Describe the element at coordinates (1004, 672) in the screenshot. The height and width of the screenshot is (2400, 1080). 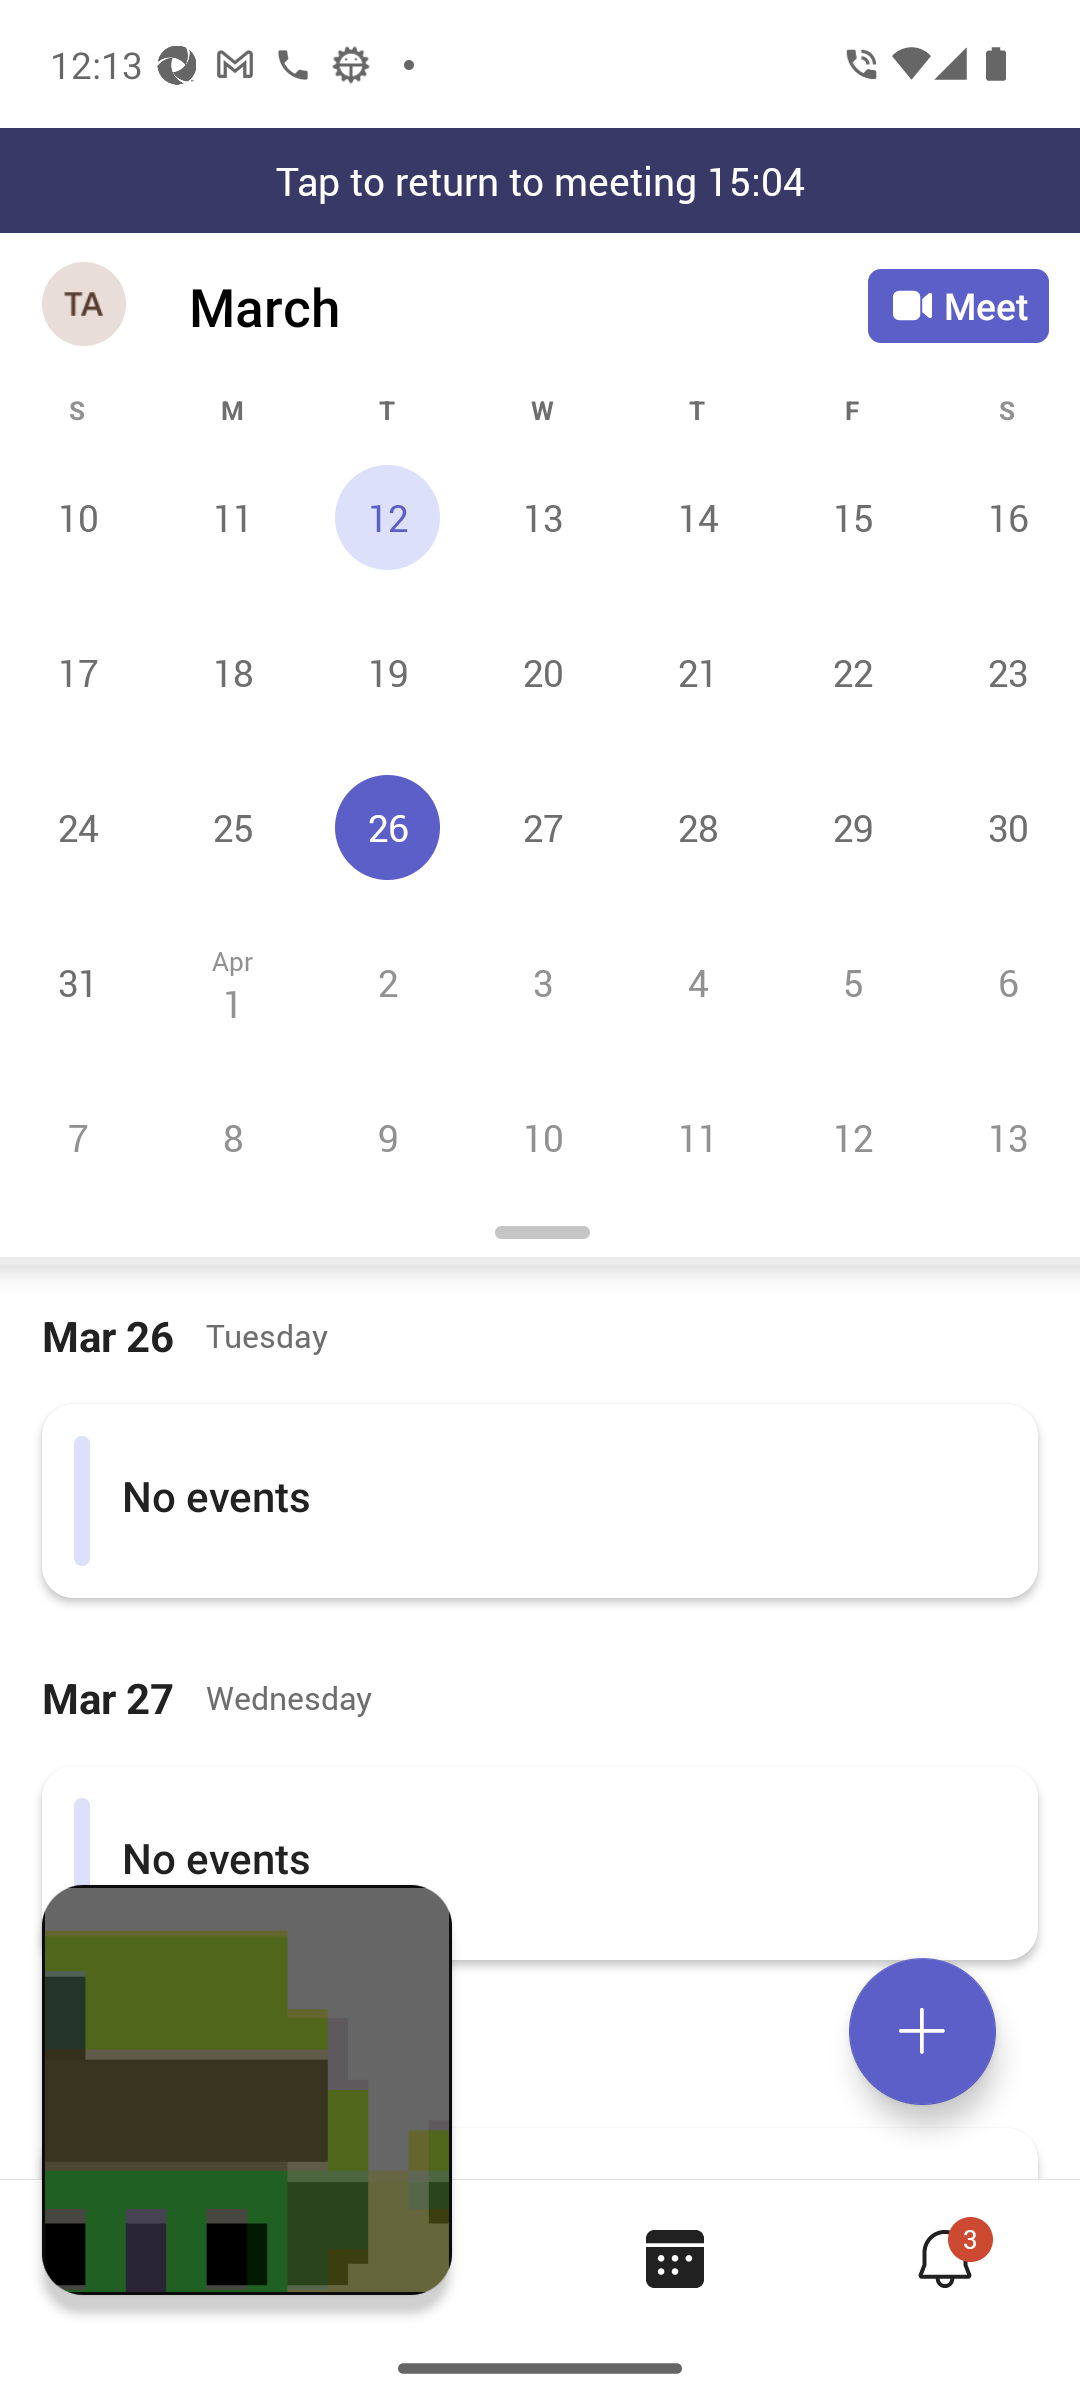
I see `Saturday, March 23 23` at that location.